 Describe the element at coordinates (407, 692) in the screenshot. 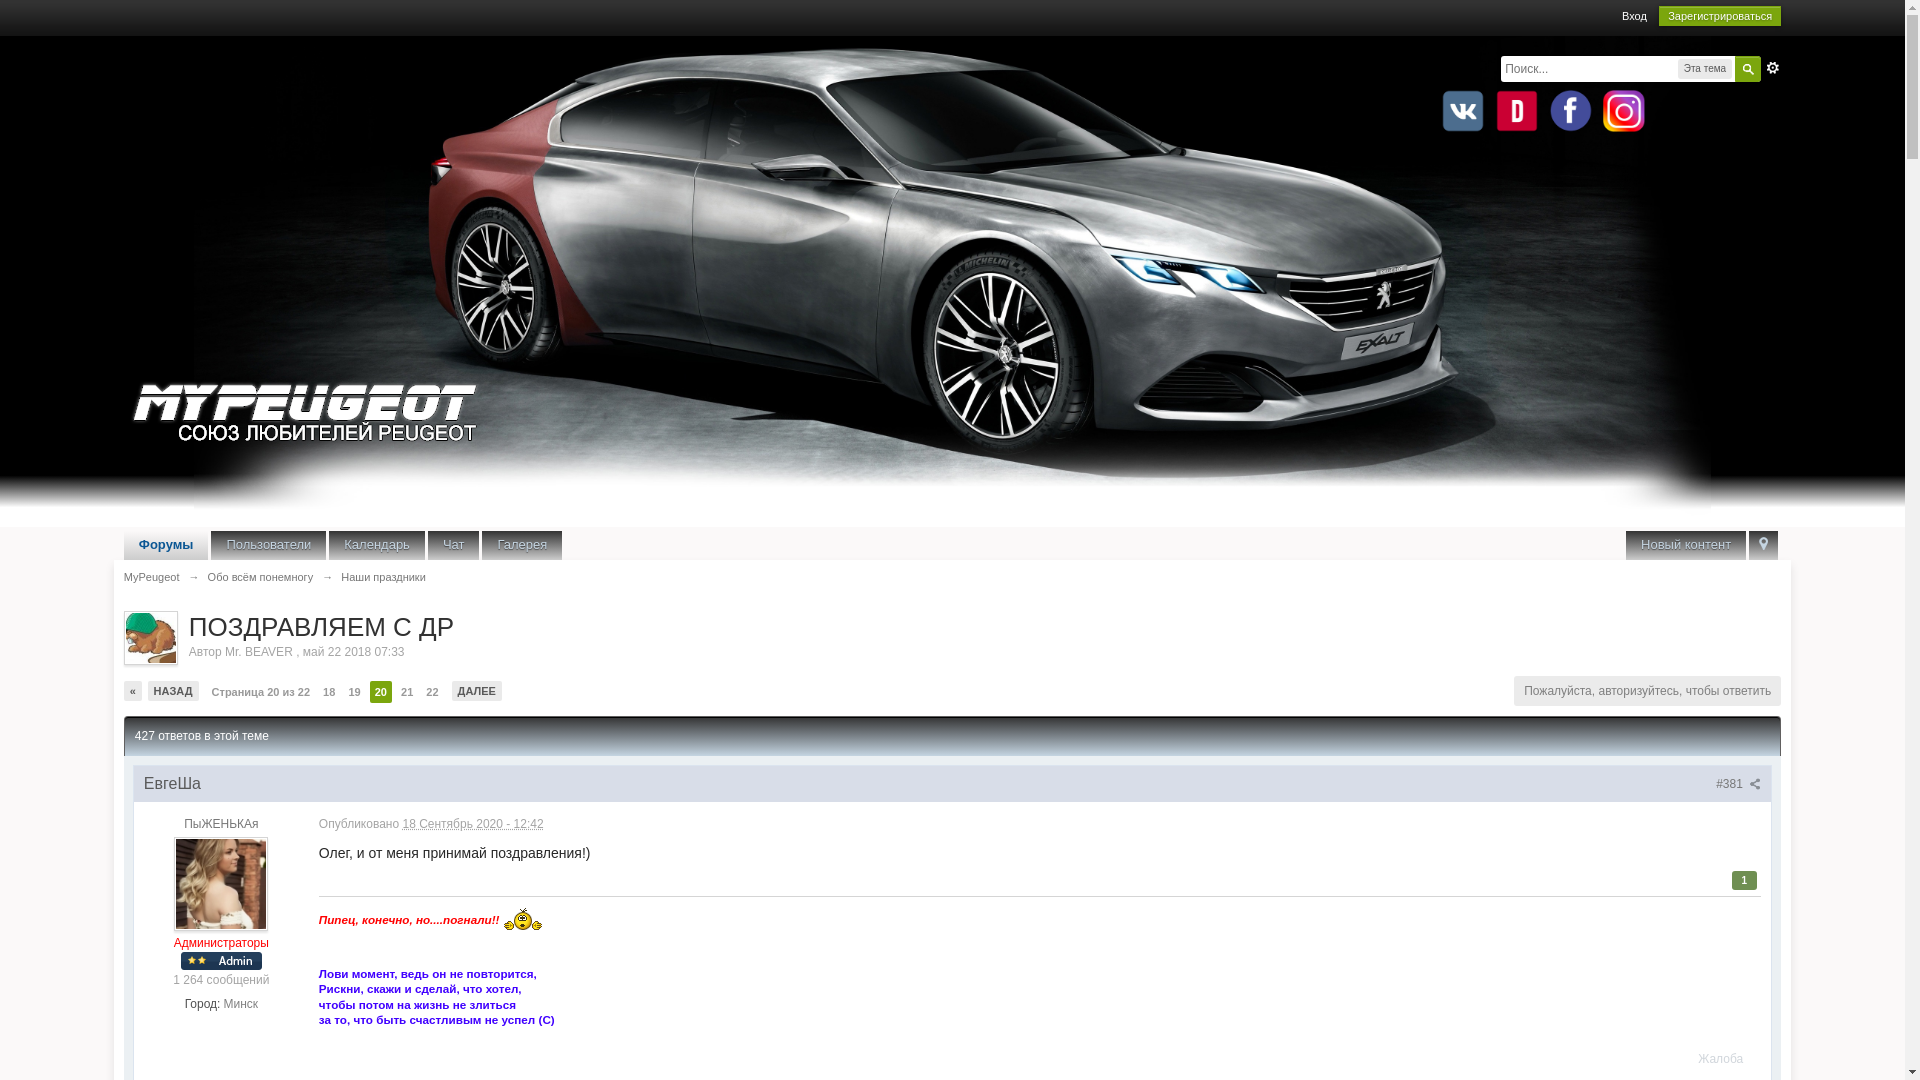

I see `21` at that location.